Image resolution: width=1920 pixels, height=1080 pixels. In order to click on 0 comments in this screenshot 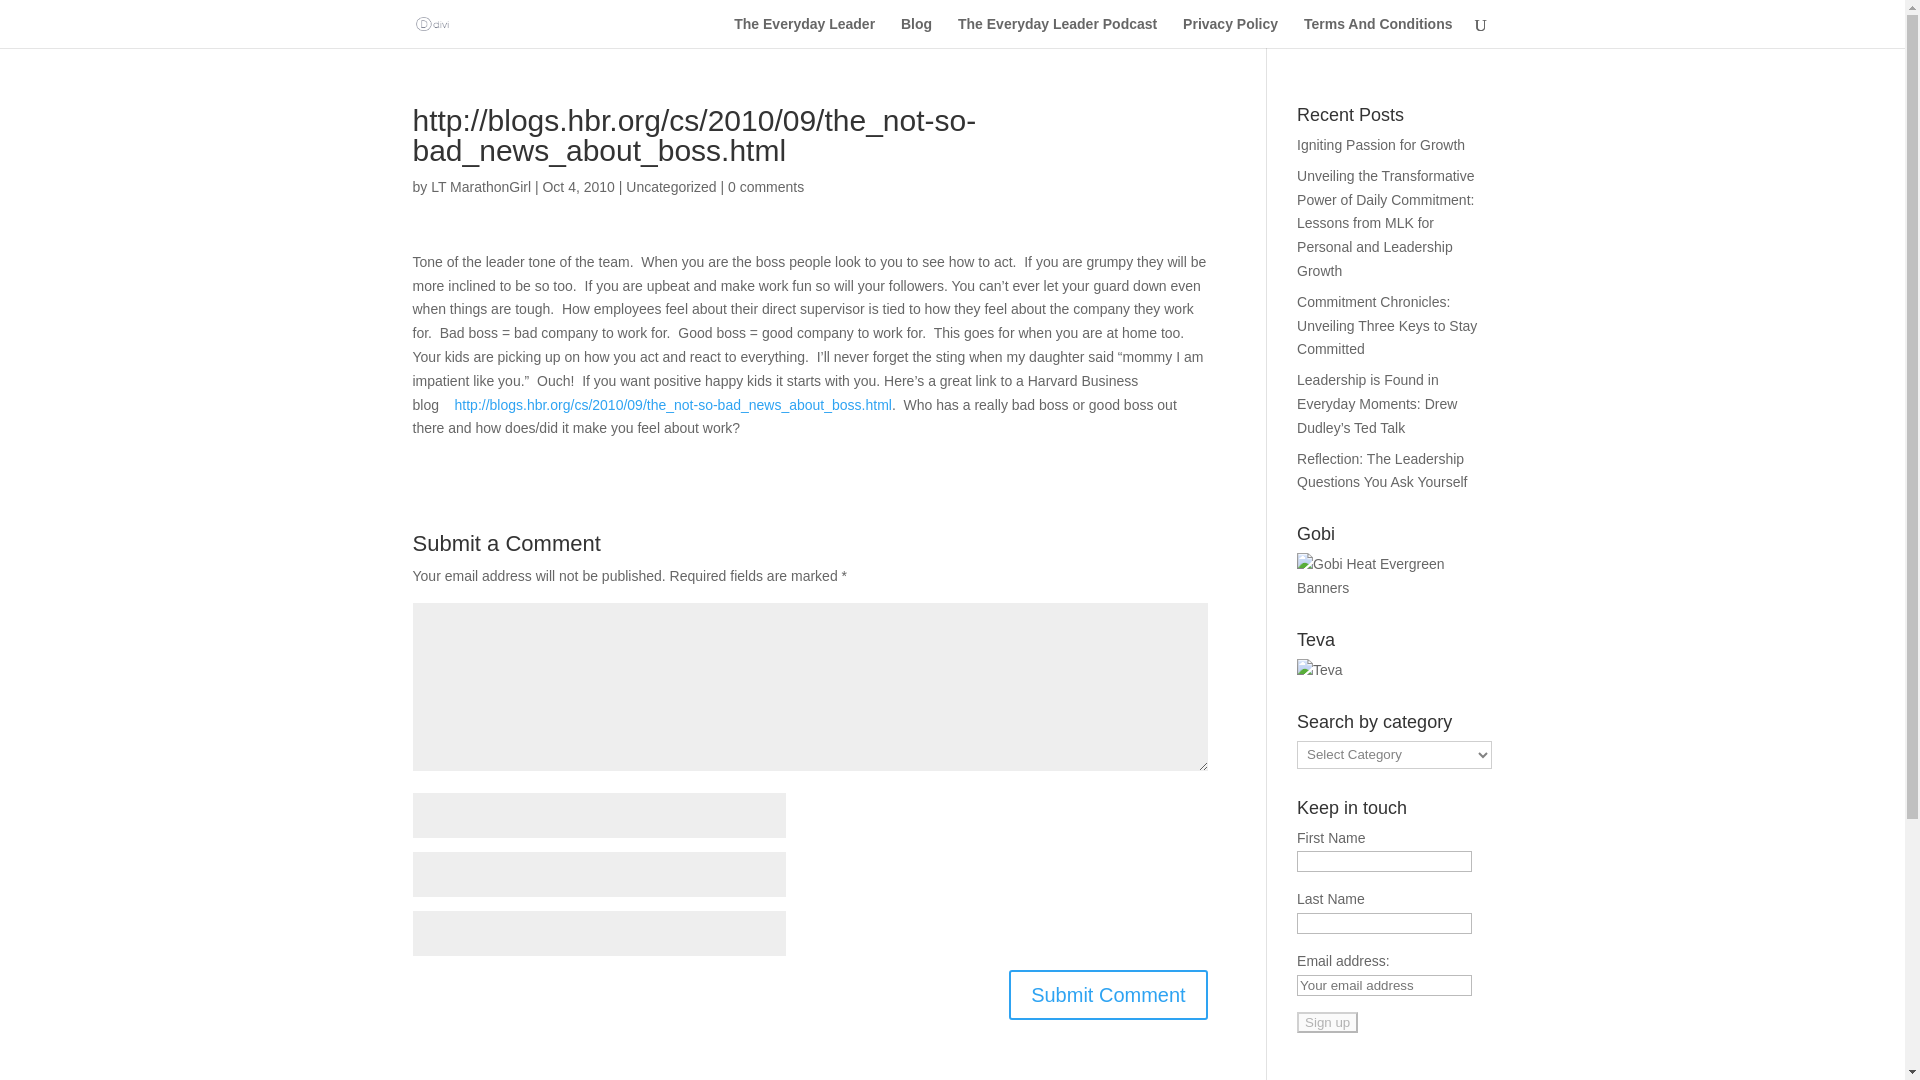, I will do `click(766, 187)`.